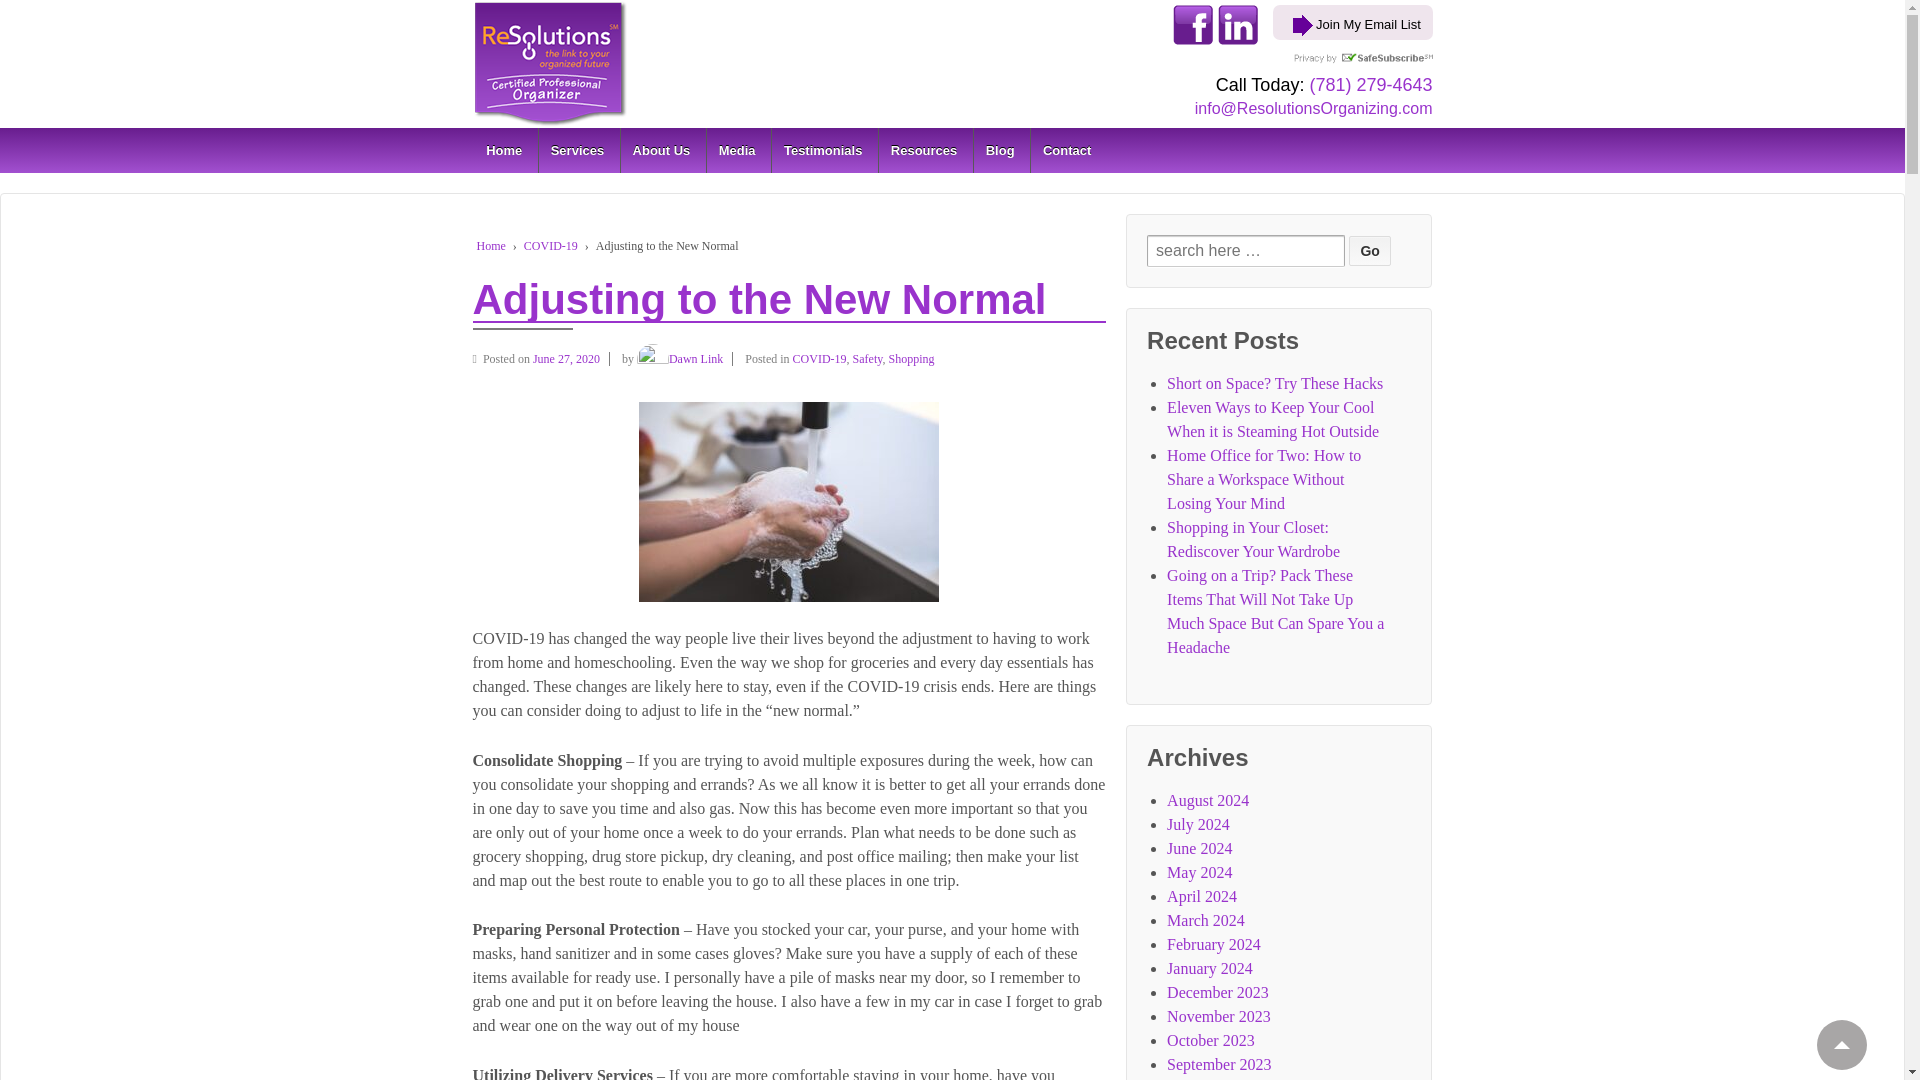 Image resolution: width=1920 pixels, height=1080 pixels. I want to click on Dawn Link, so click(680, 359).